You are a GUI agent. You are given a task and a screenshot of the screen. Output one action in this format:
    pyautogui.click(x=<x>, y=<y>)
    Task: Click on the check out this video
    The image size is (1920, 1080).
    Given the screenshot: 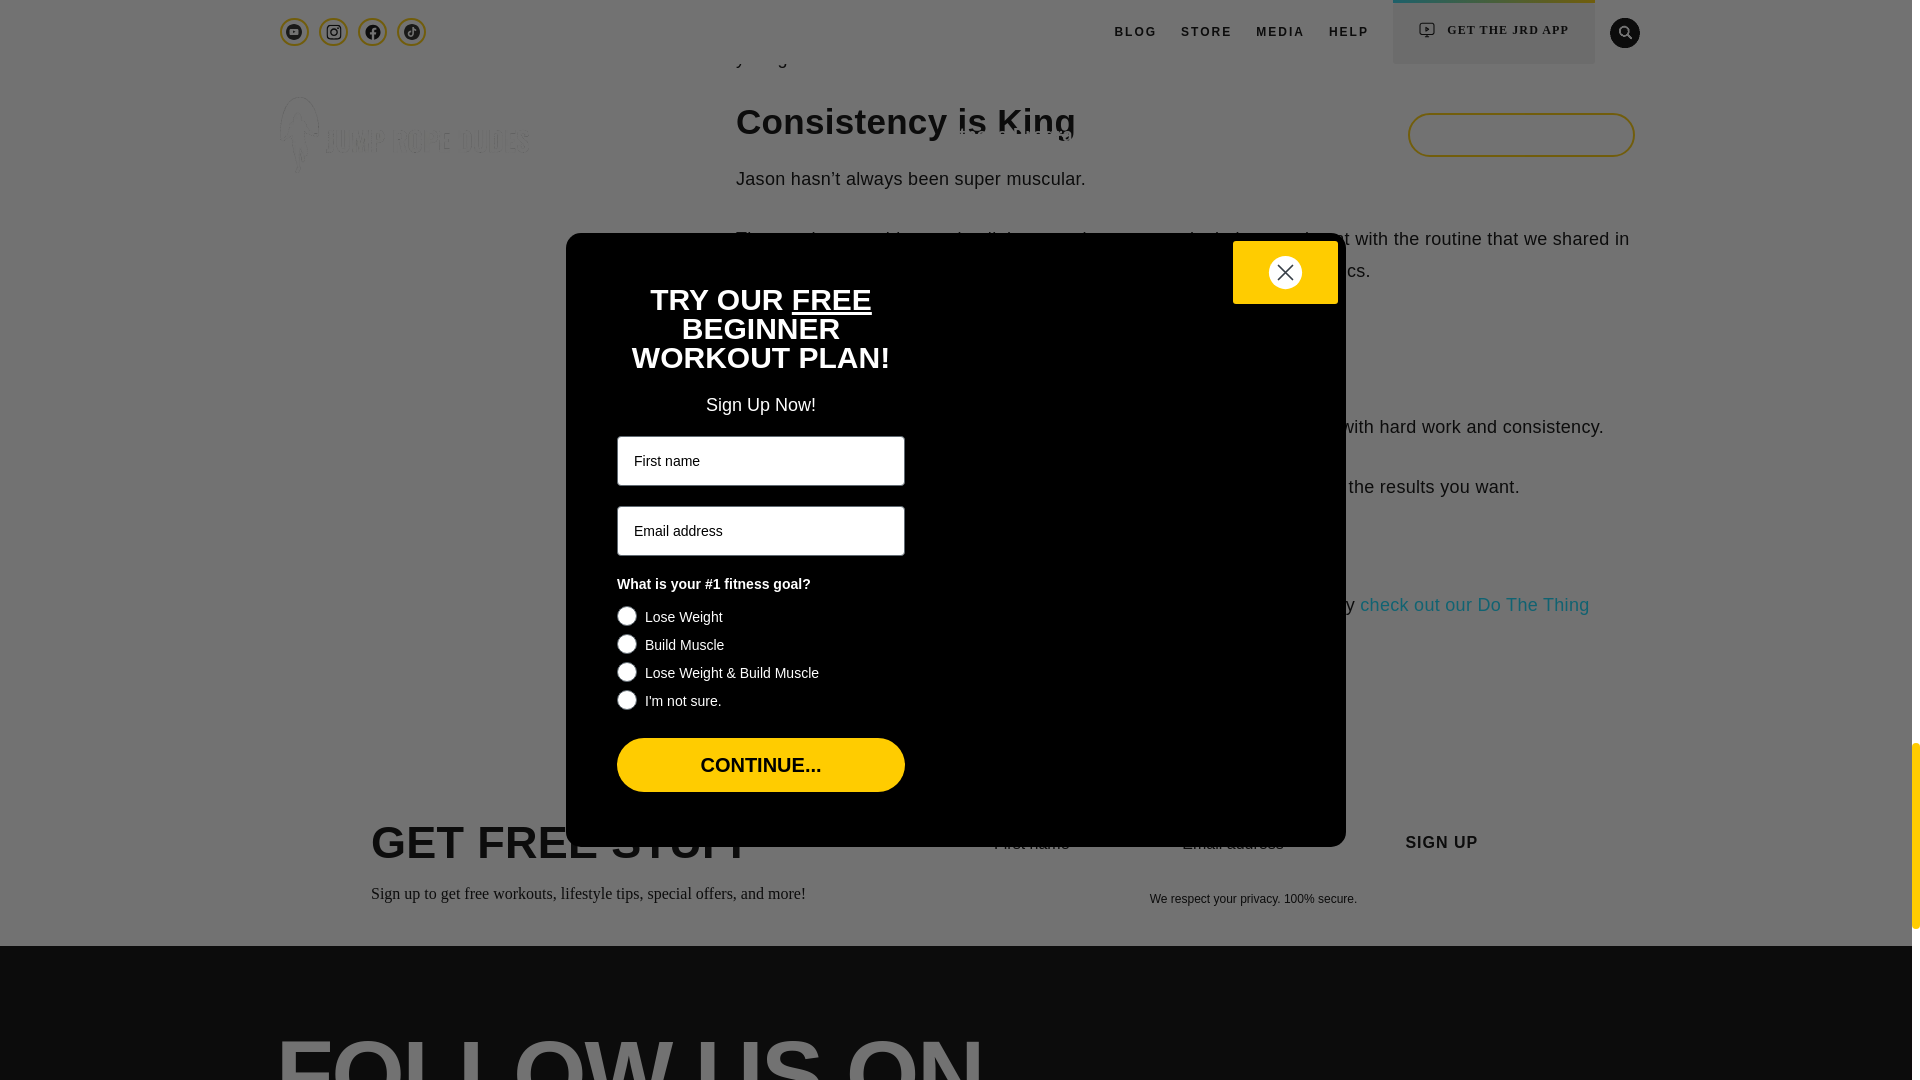 What is the action you would take?
    pyautogui.click(x=1194, y=24)
    